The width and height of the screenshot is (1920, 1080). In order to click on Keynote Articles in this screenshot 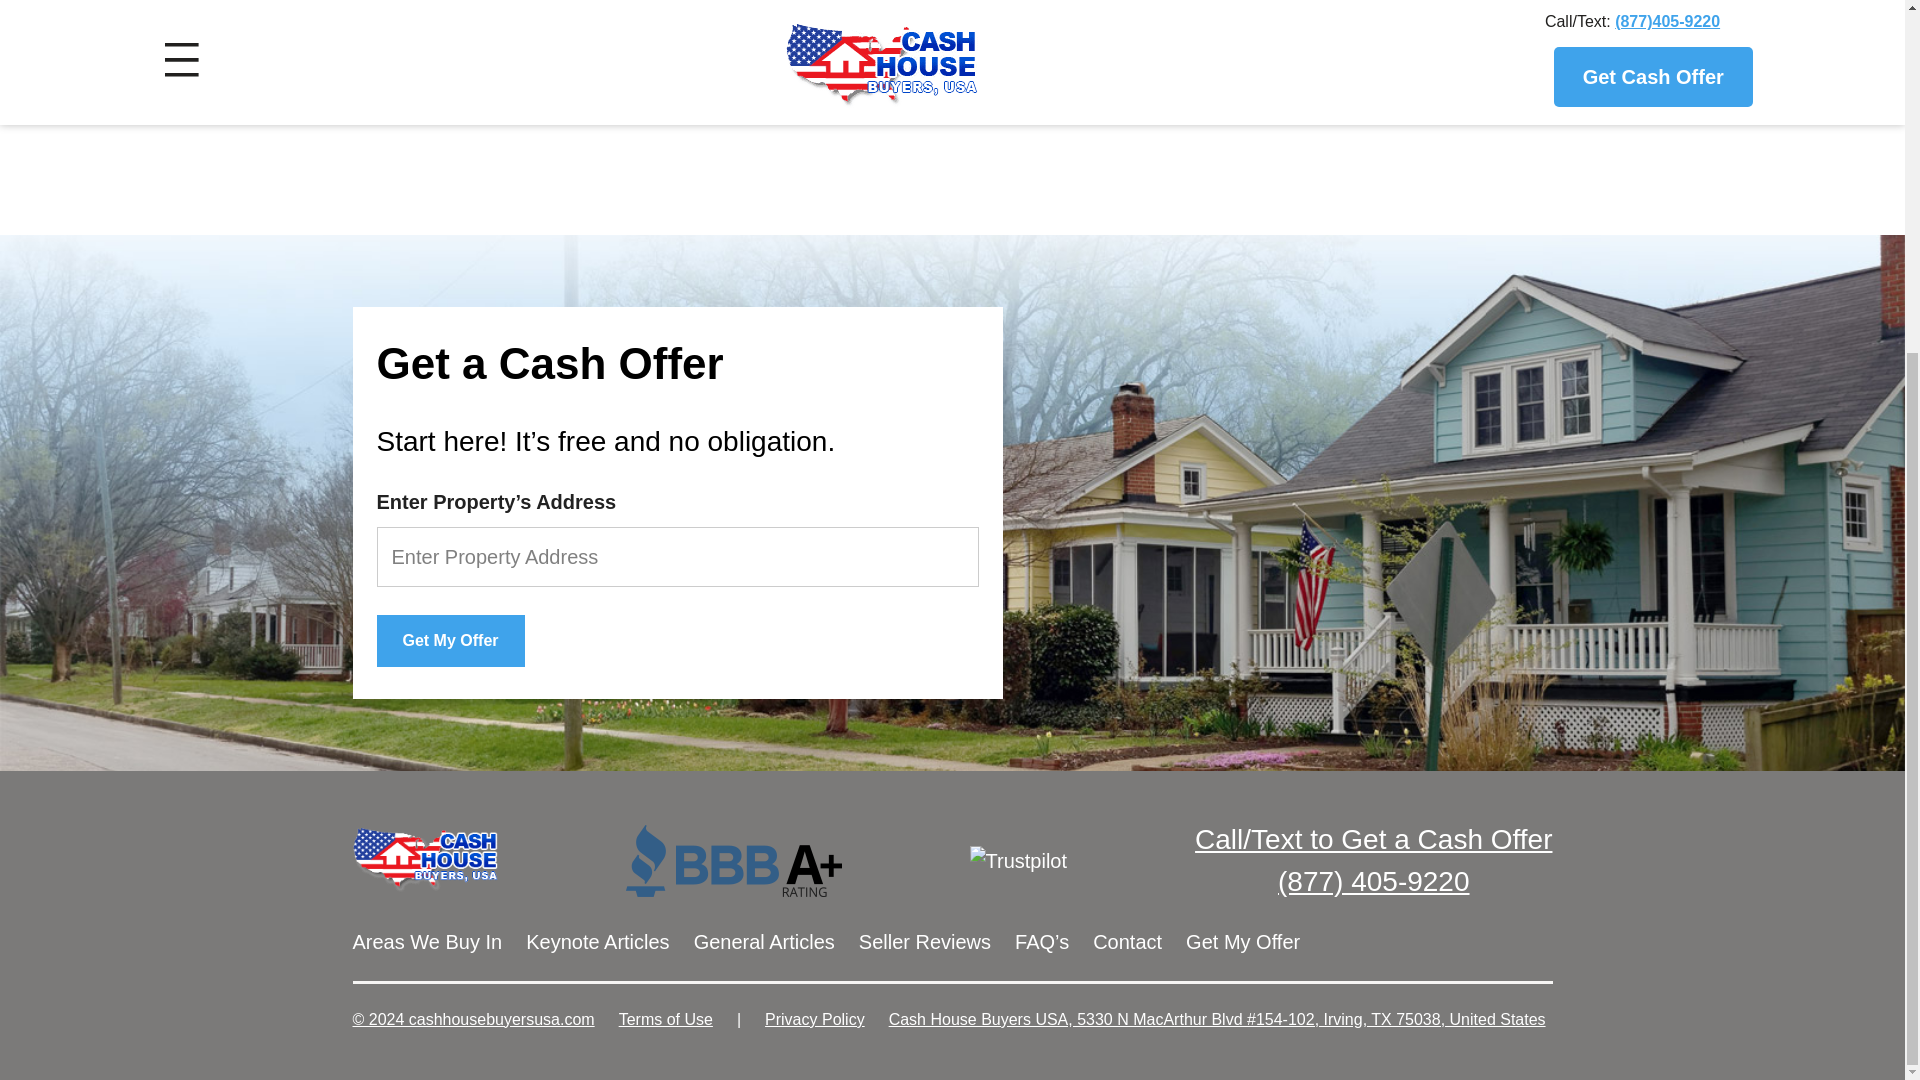, I will do `click(597, 941)`.